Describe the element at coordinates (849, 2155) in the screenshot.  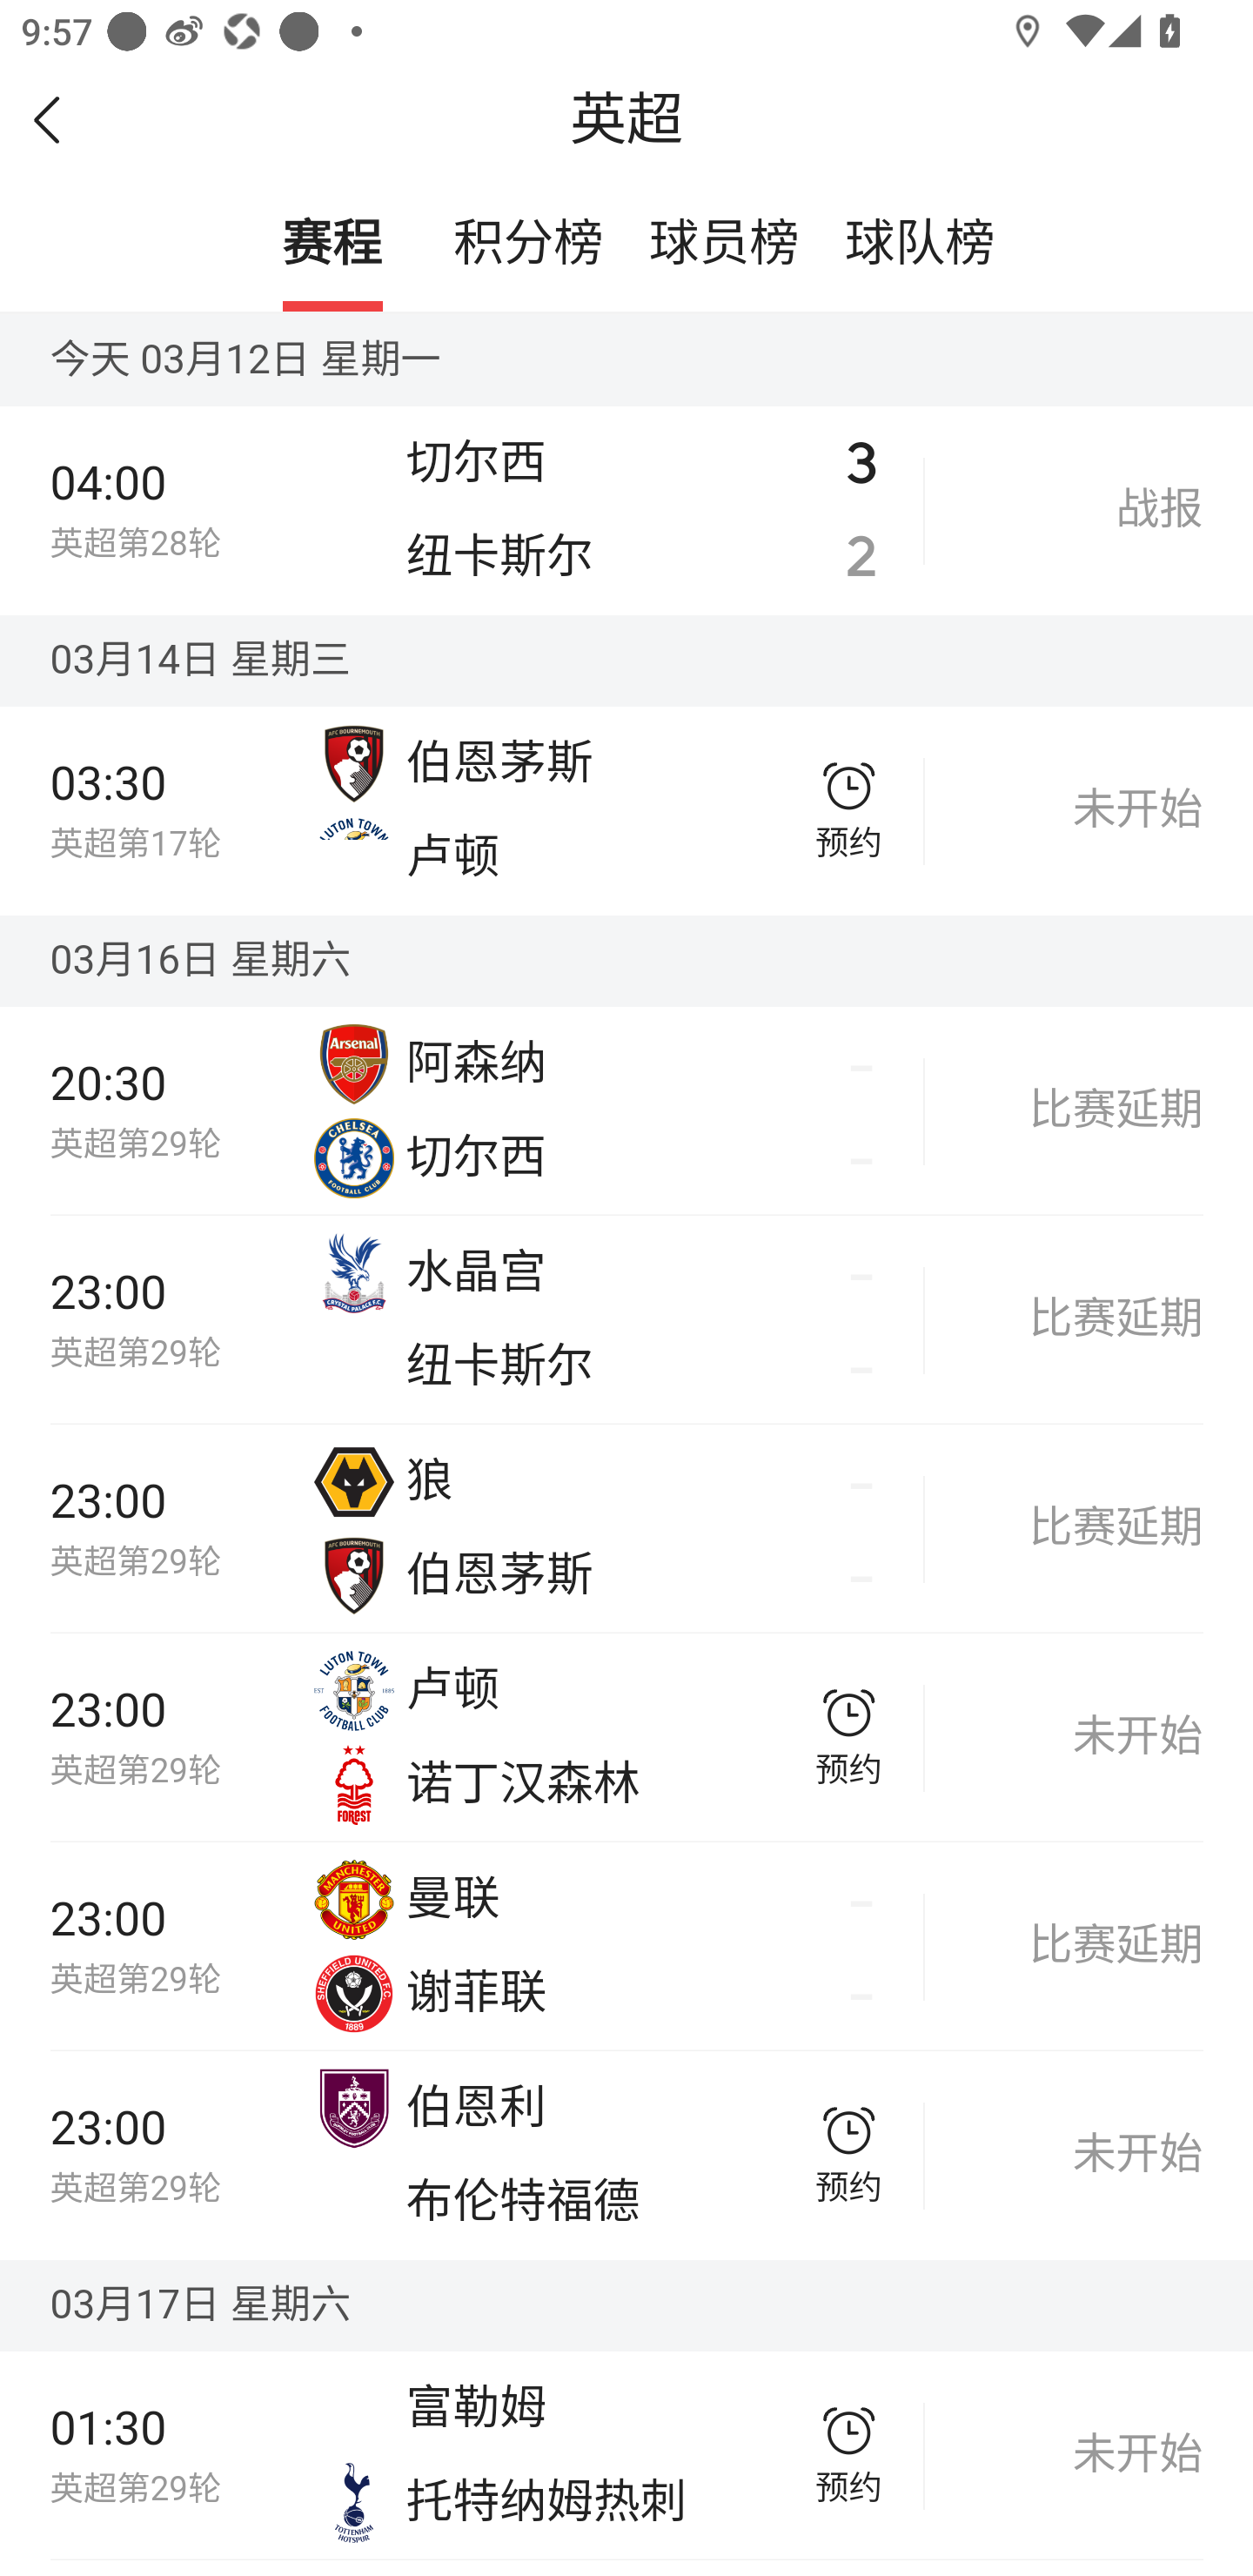
I see `mdpi/预约 预约` at that location.